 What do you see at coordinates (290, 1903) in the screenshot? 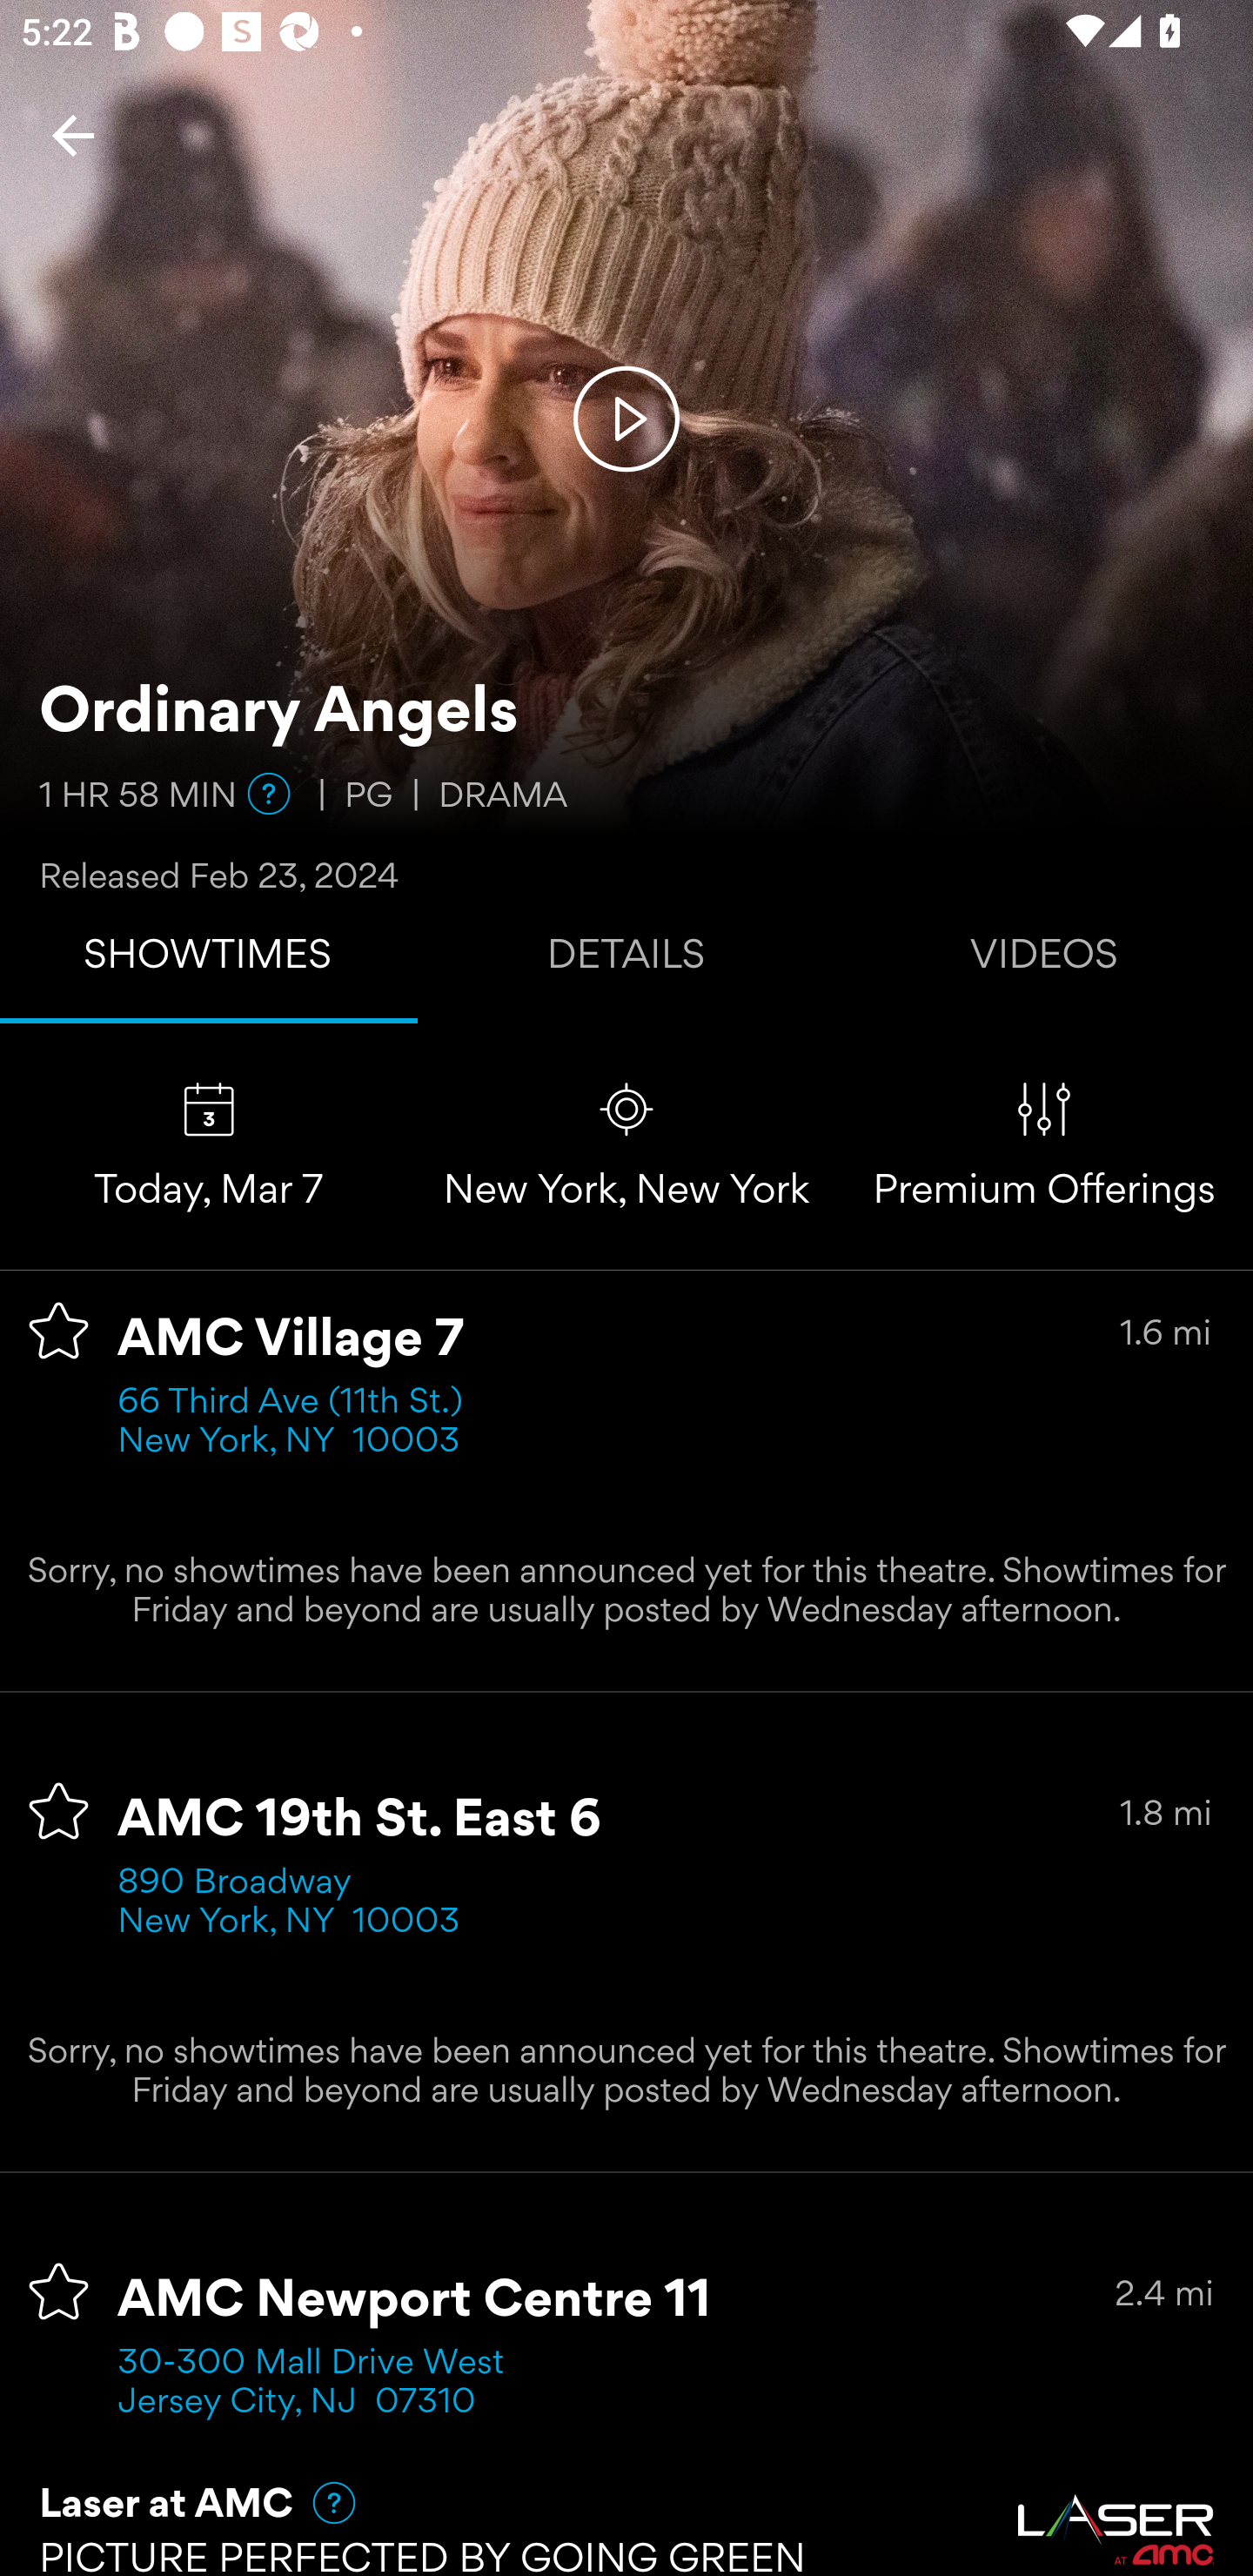
I see `890 Broadway  
New York, NY  10003` at bounding box center [290, 1903].